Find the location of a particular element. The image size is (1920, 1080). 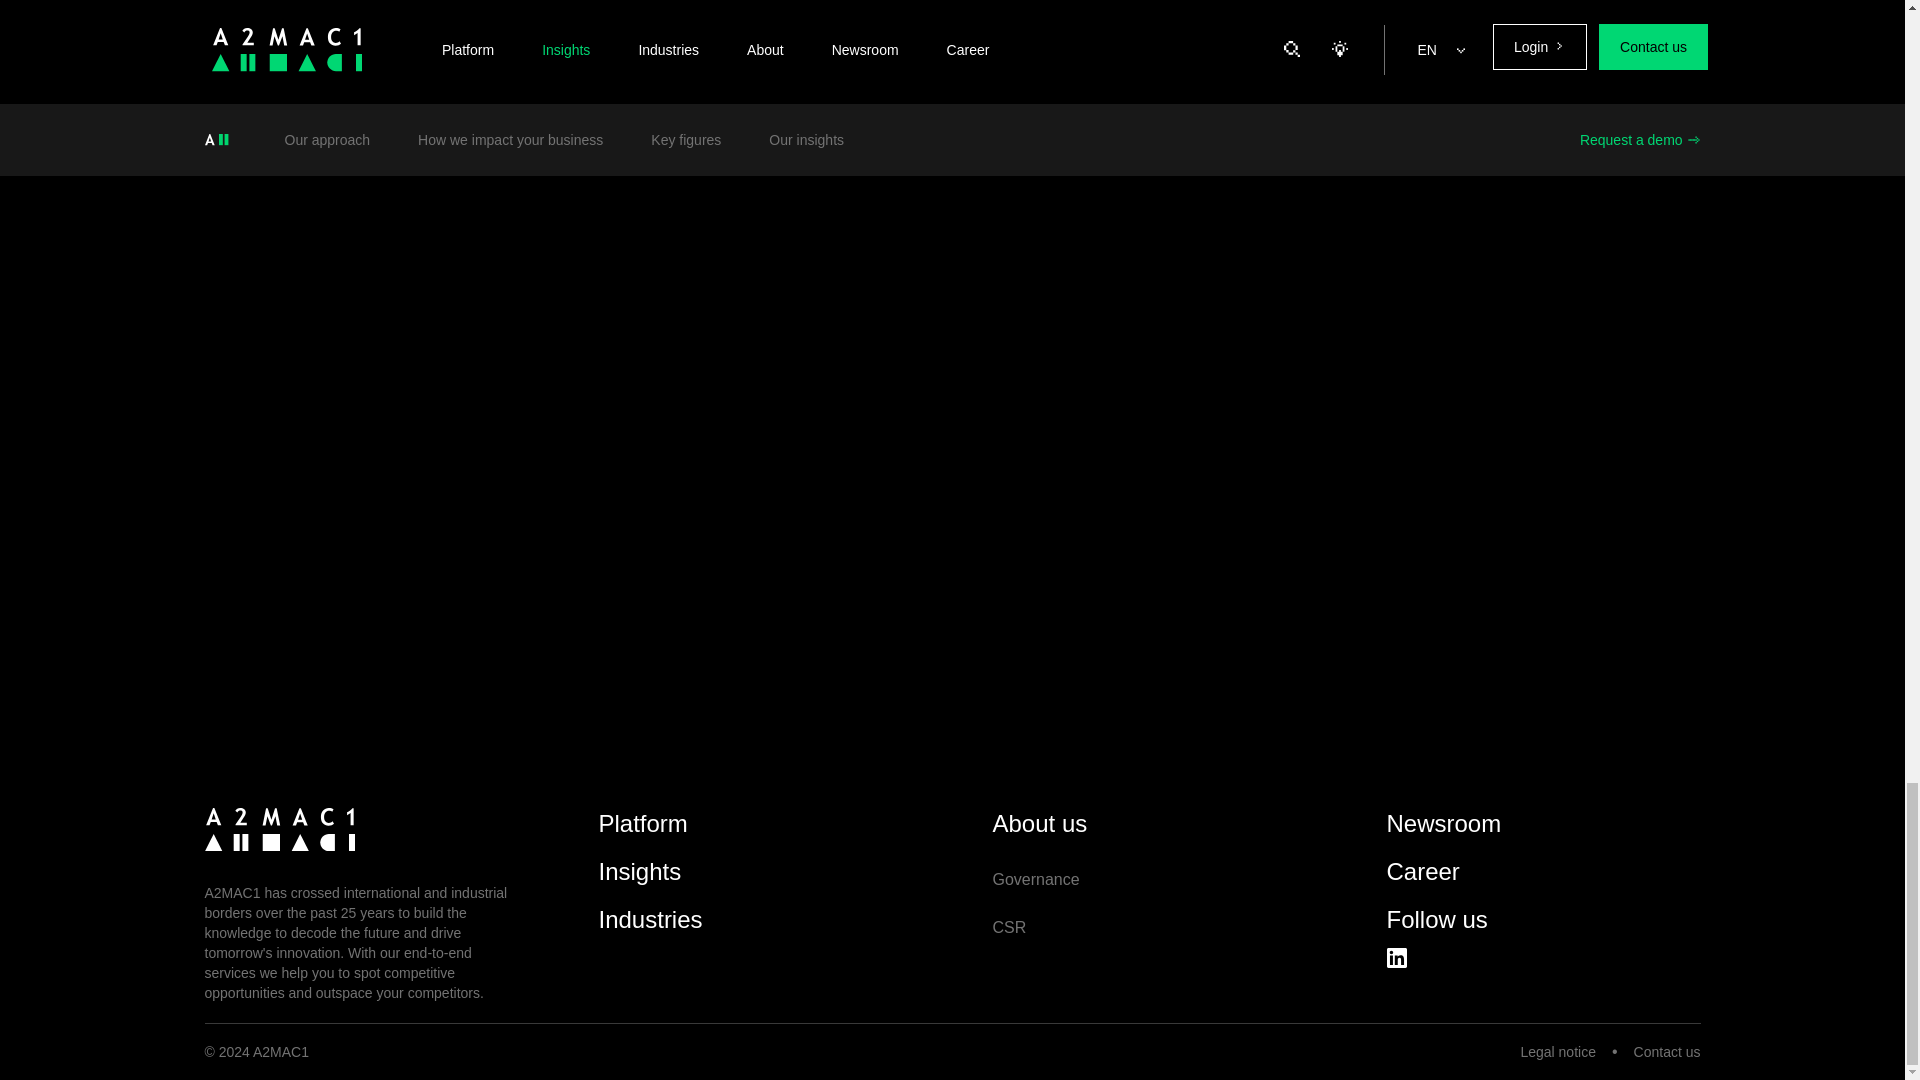

A2MAC1 is located at coordinates (278, 829).